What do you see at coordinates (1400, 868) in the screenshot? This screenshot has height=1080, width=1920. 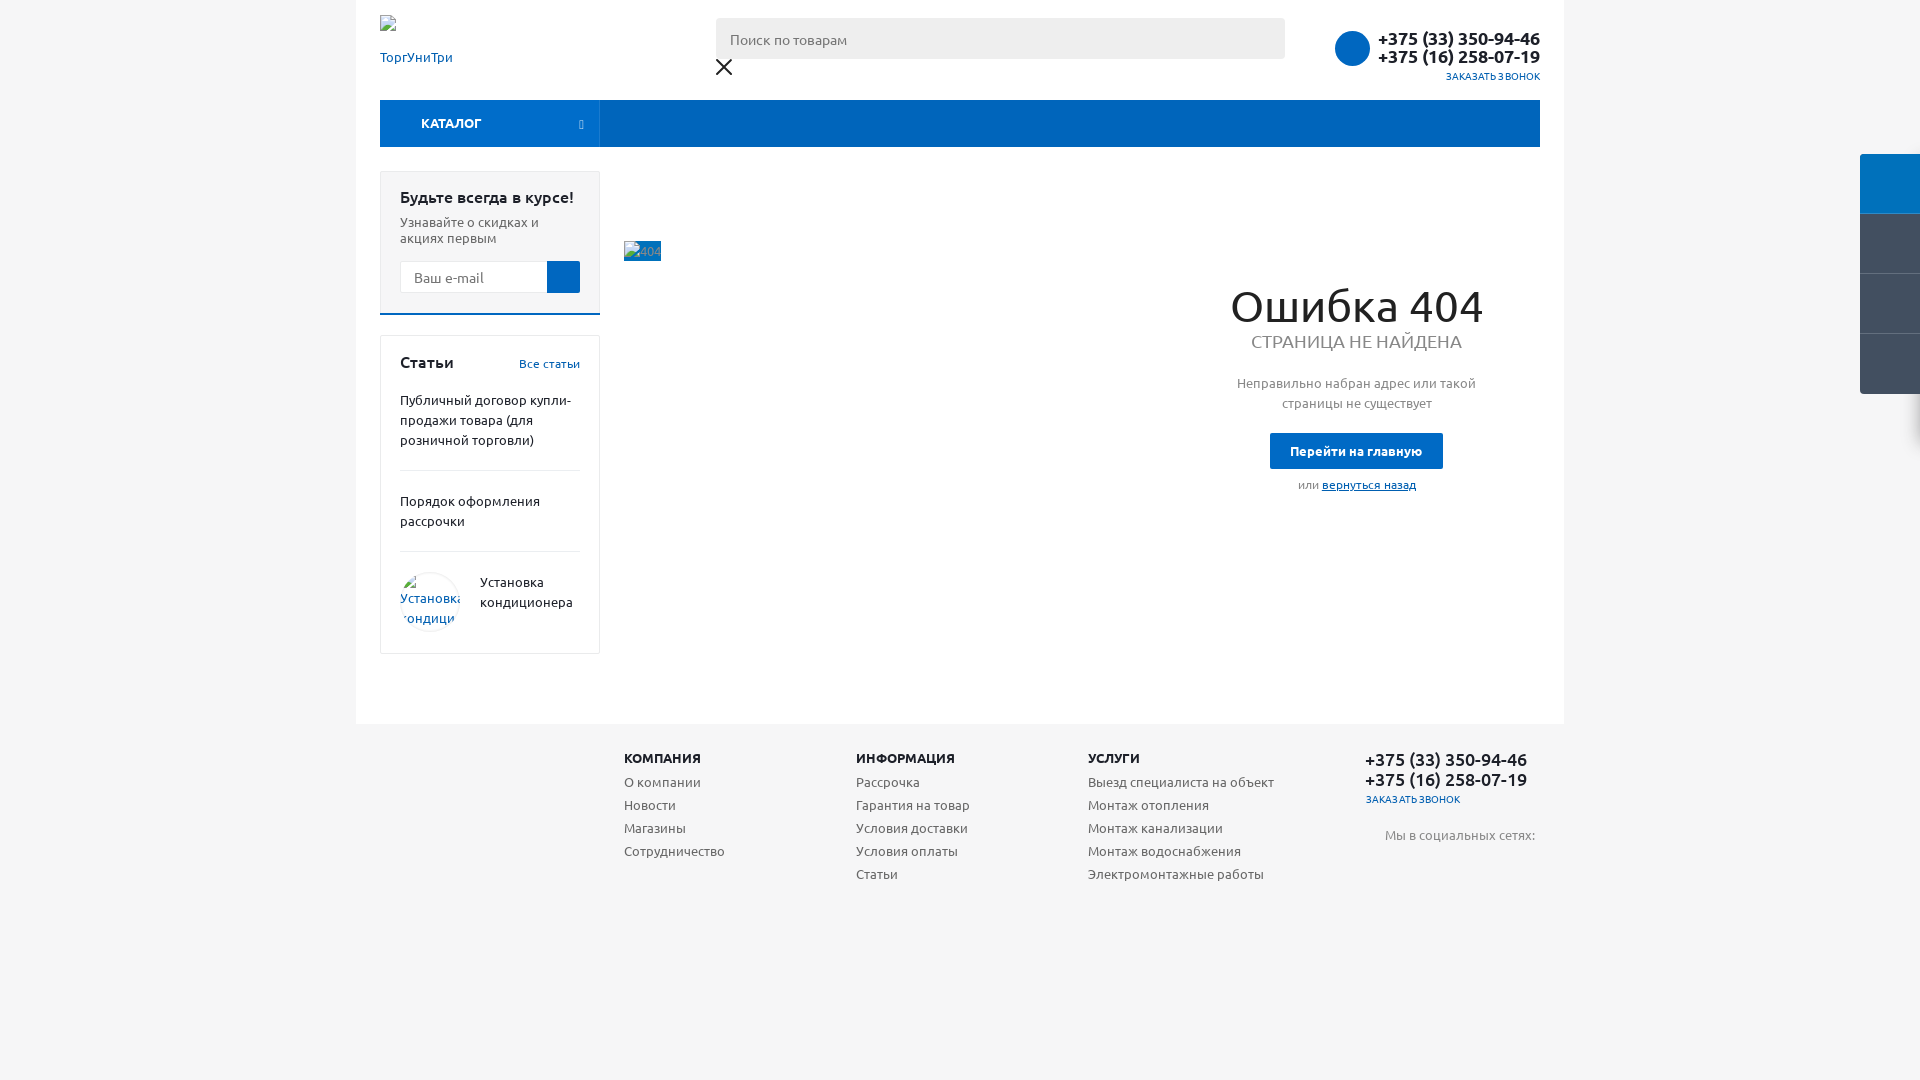 I see `Instagram` at bounding box center [1400, 868].